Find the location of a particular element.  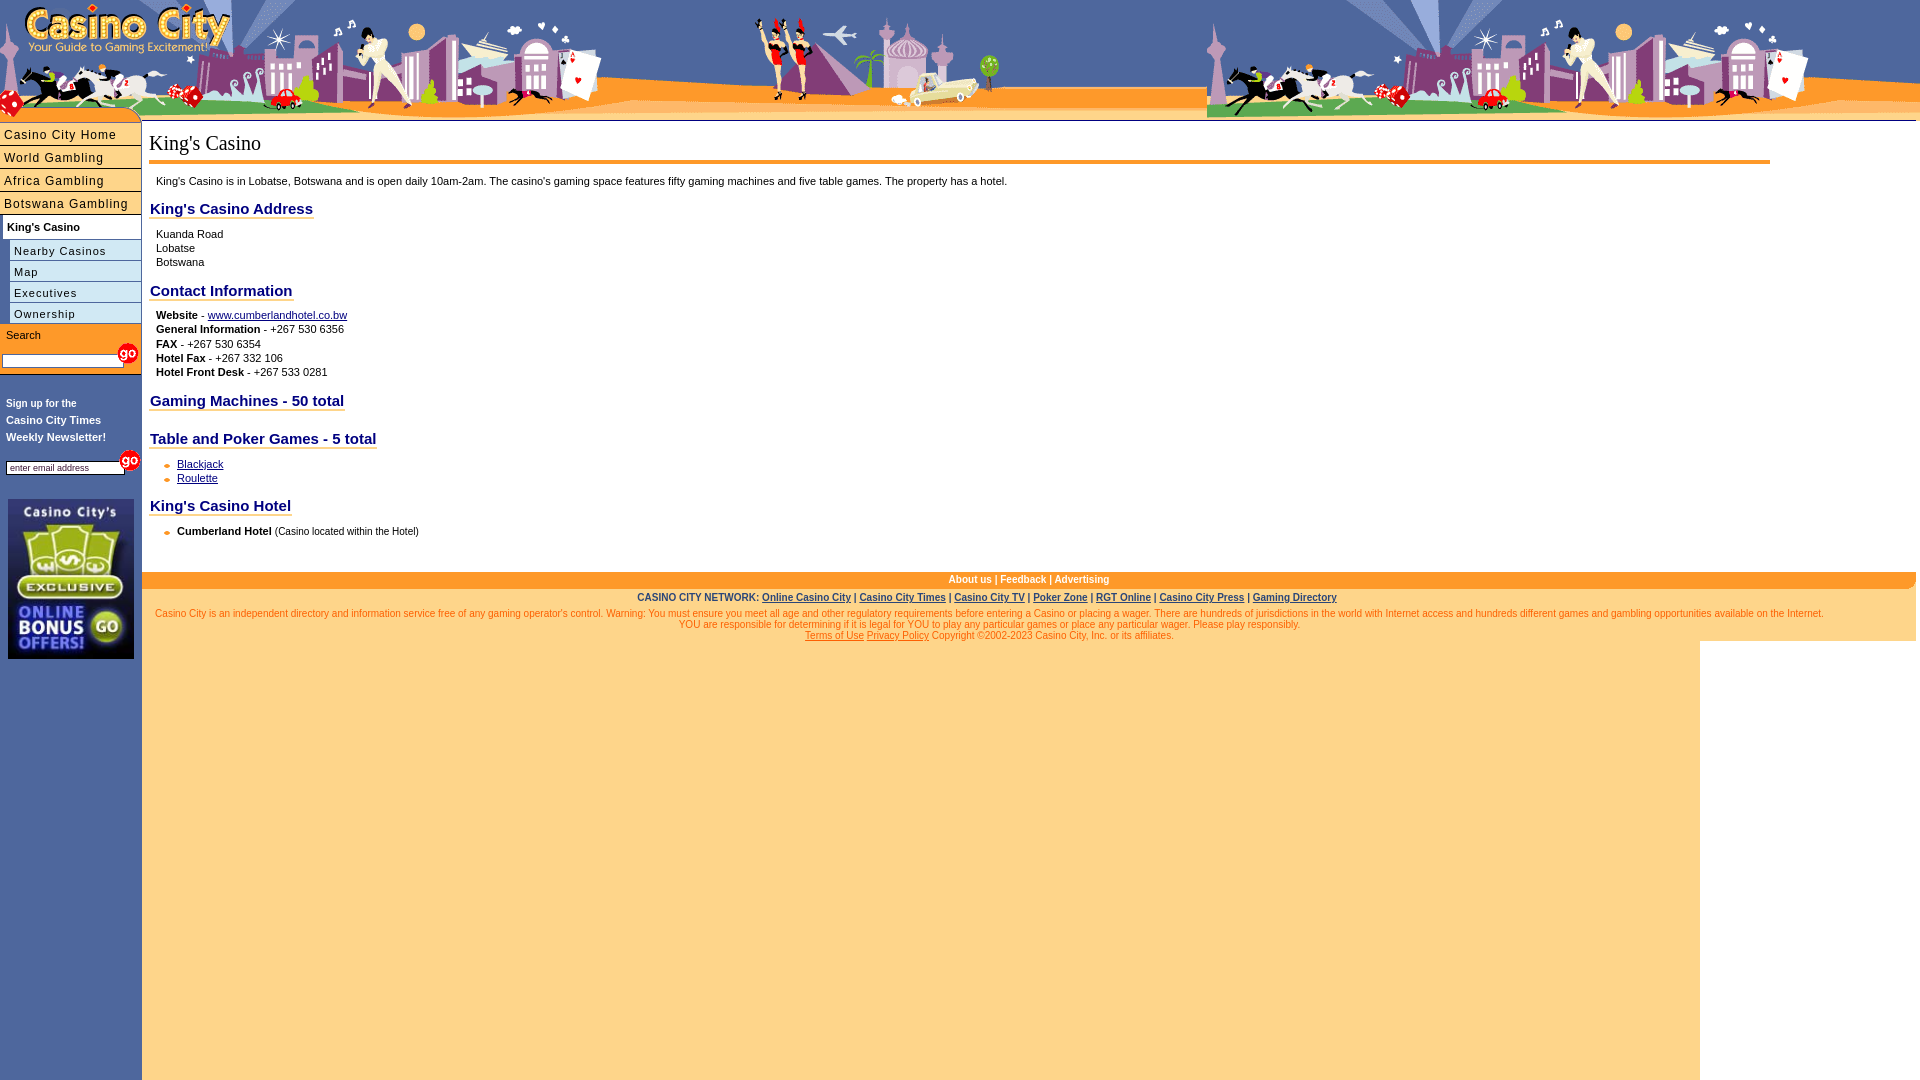

Executives is located at coordinates (70, 292).